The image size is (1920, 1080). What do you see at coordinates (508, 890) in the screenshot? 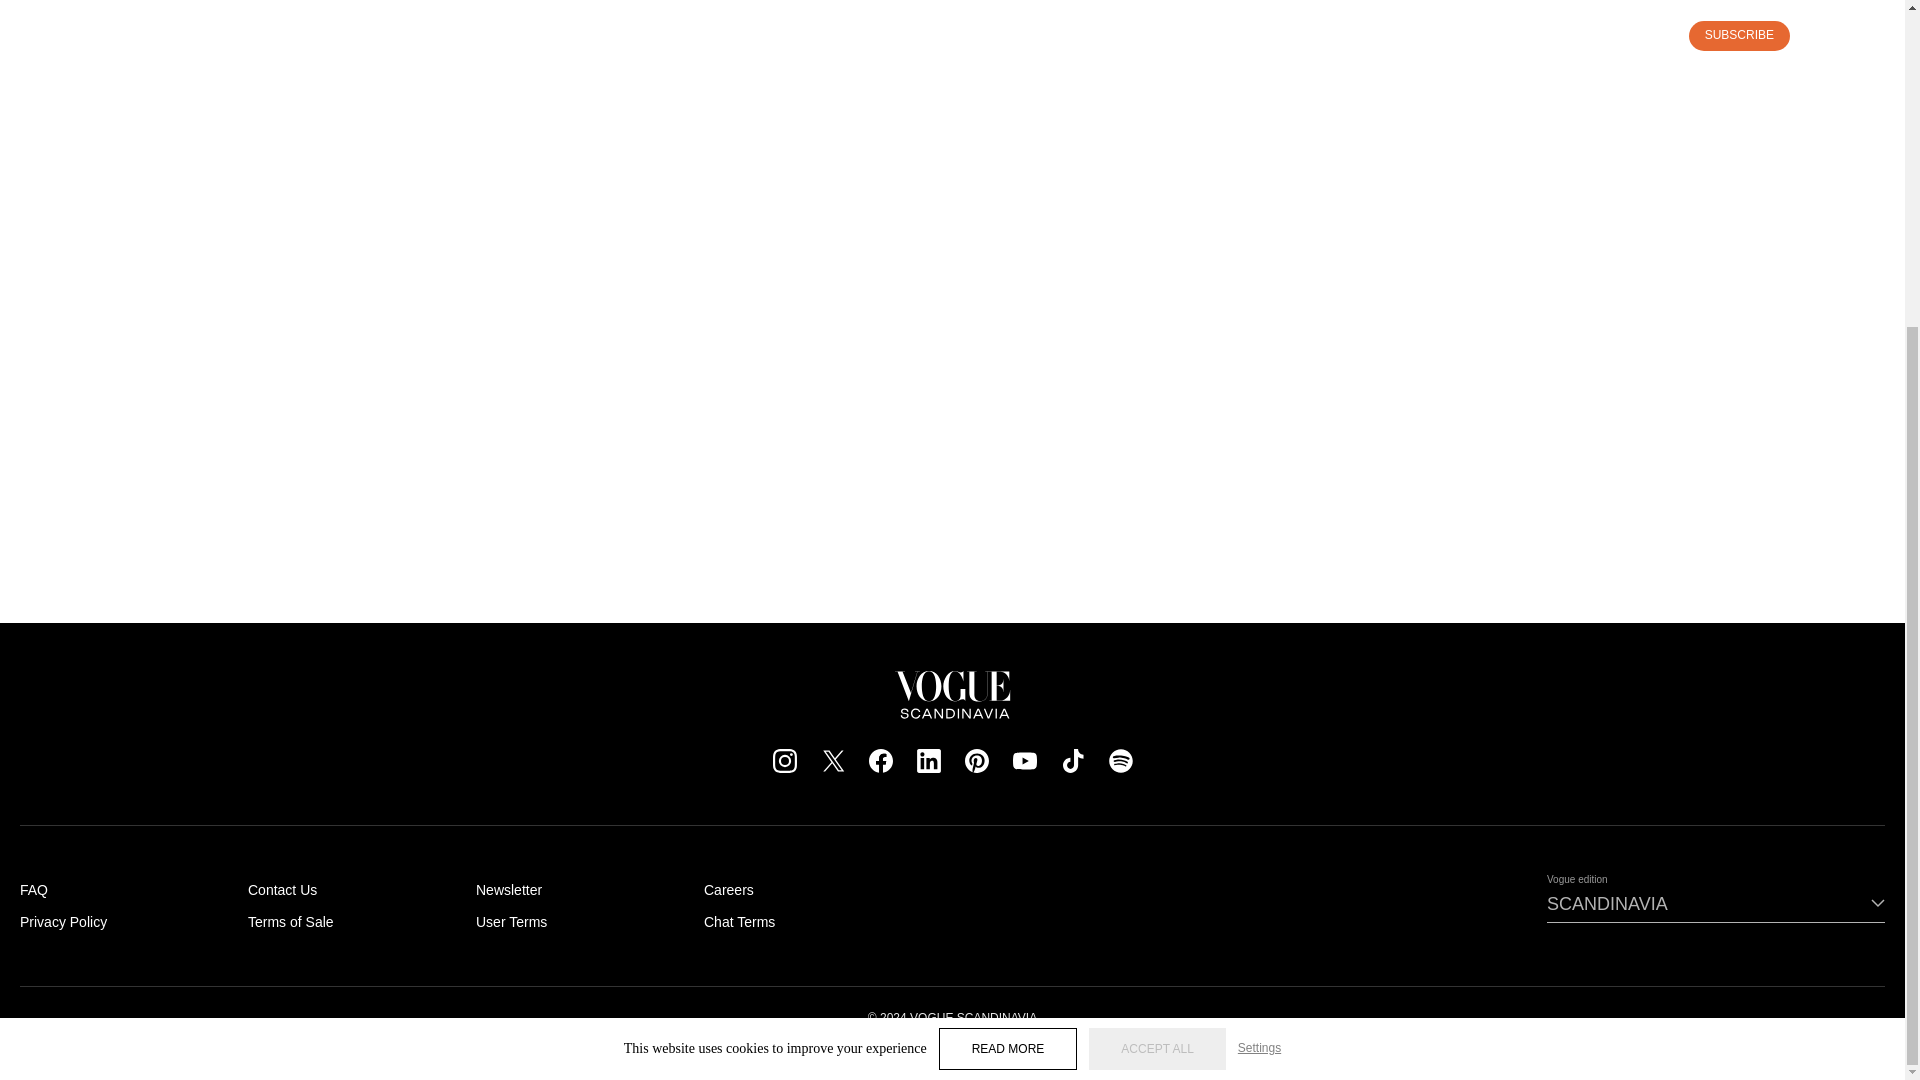
I see `Newsletter` at bounding box center [508, 890].